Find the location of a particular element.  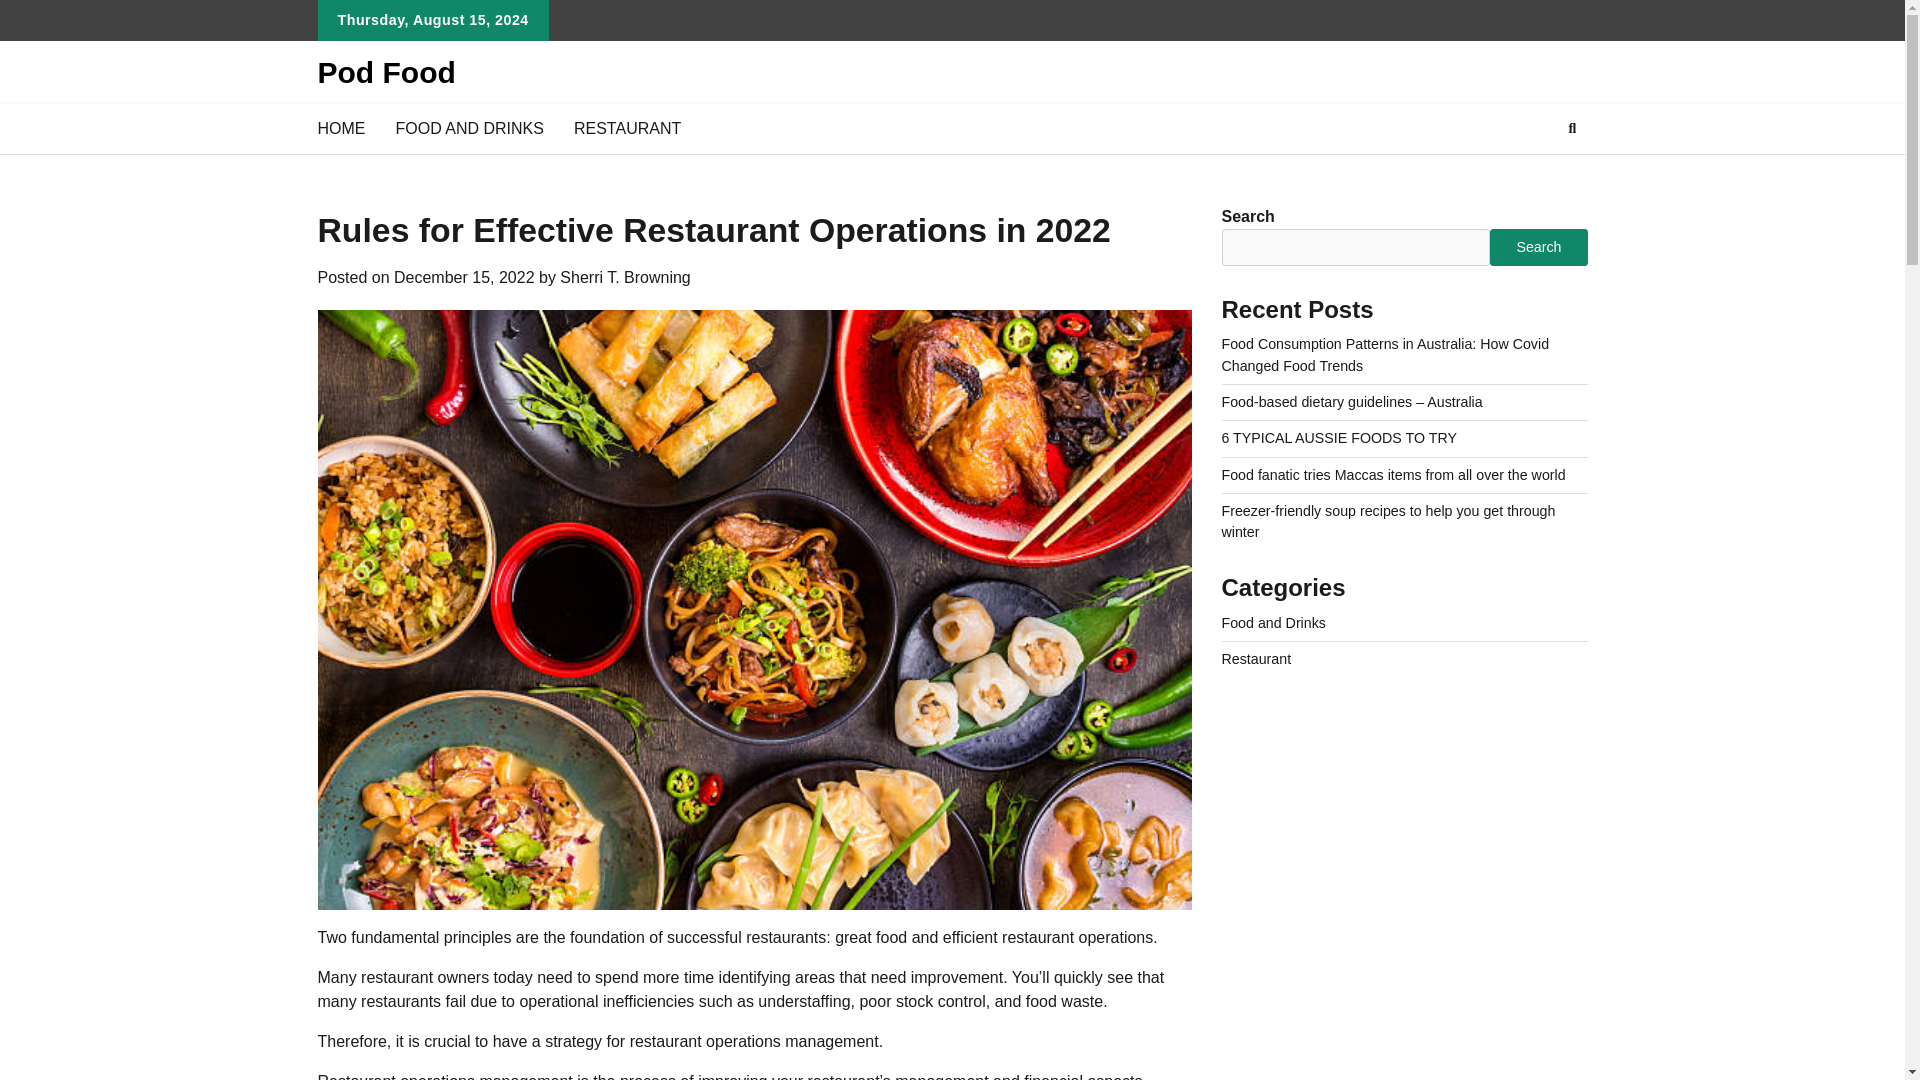

6 TYPICAL AUSSIE FOODS TO TRY is located at coordinates (1339, 438).